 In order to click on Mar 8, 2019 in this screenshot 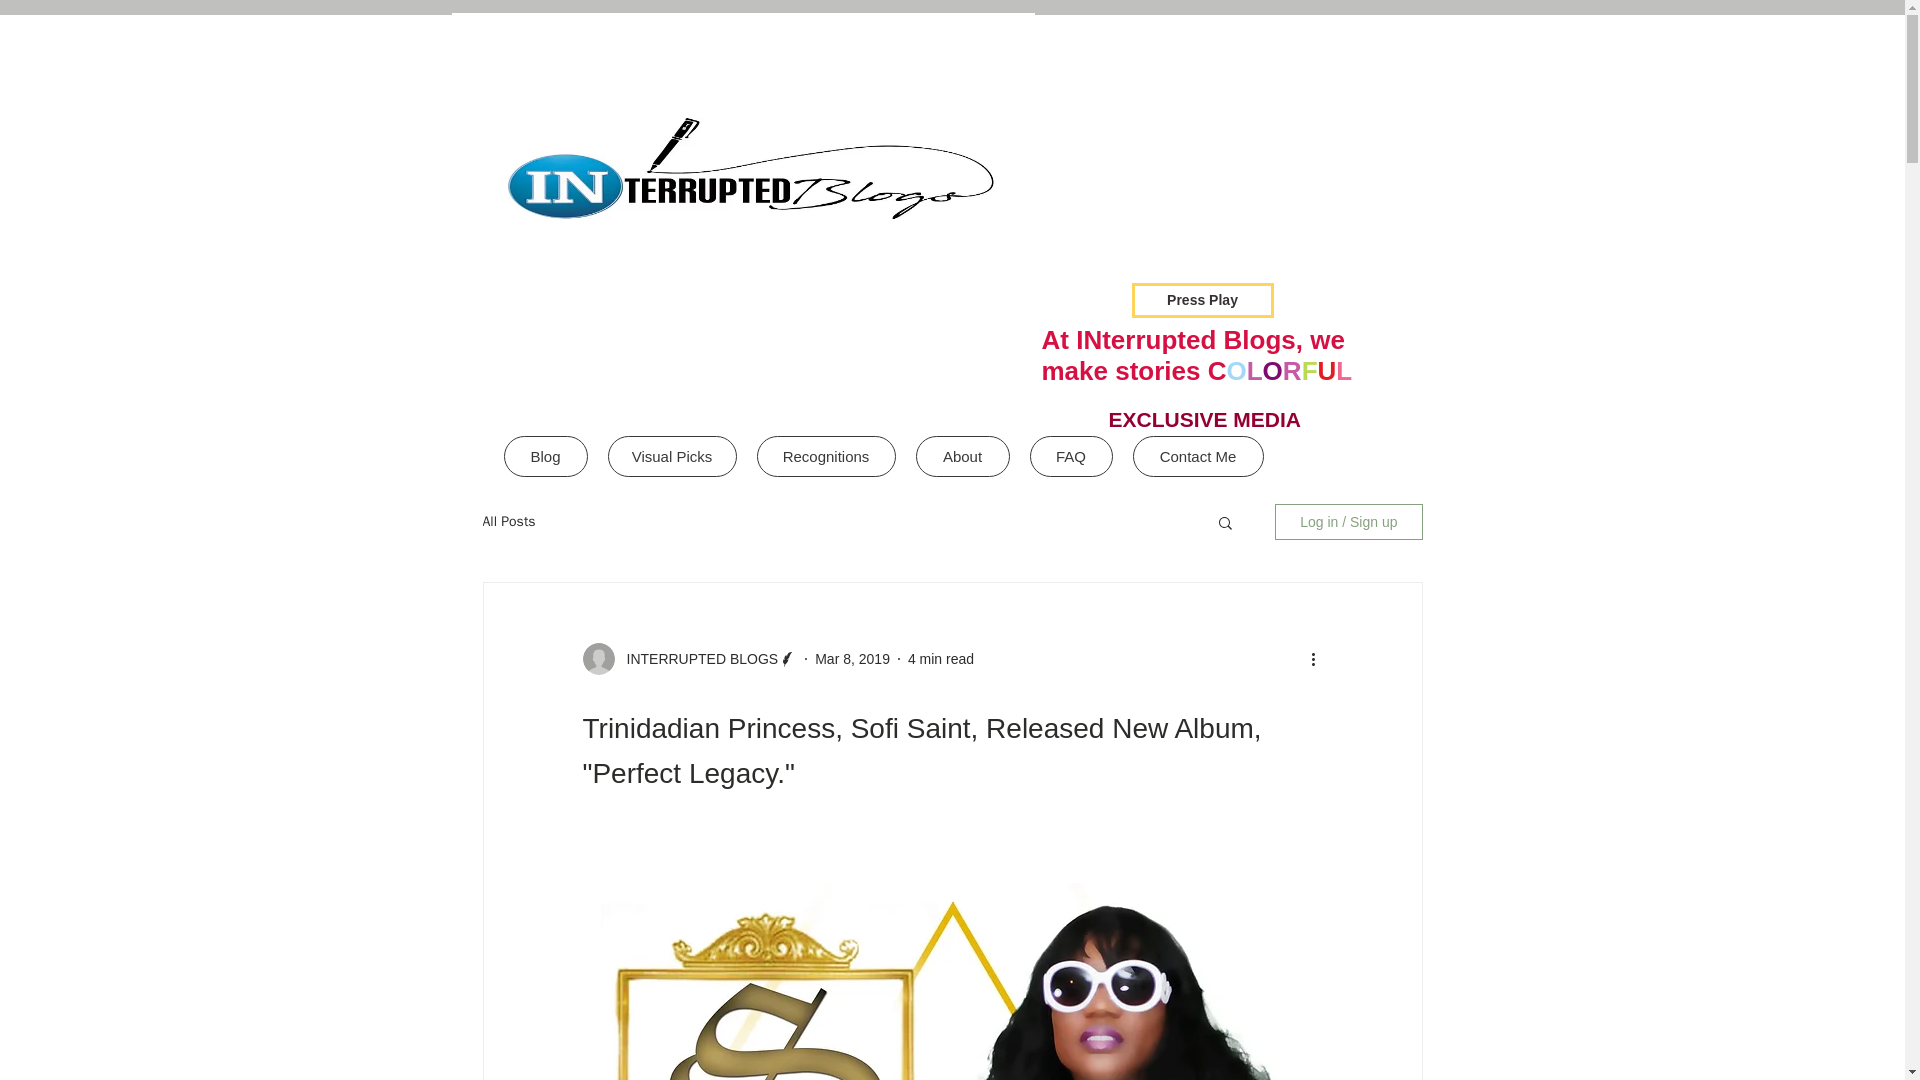, I will do `click(852, 658)`.